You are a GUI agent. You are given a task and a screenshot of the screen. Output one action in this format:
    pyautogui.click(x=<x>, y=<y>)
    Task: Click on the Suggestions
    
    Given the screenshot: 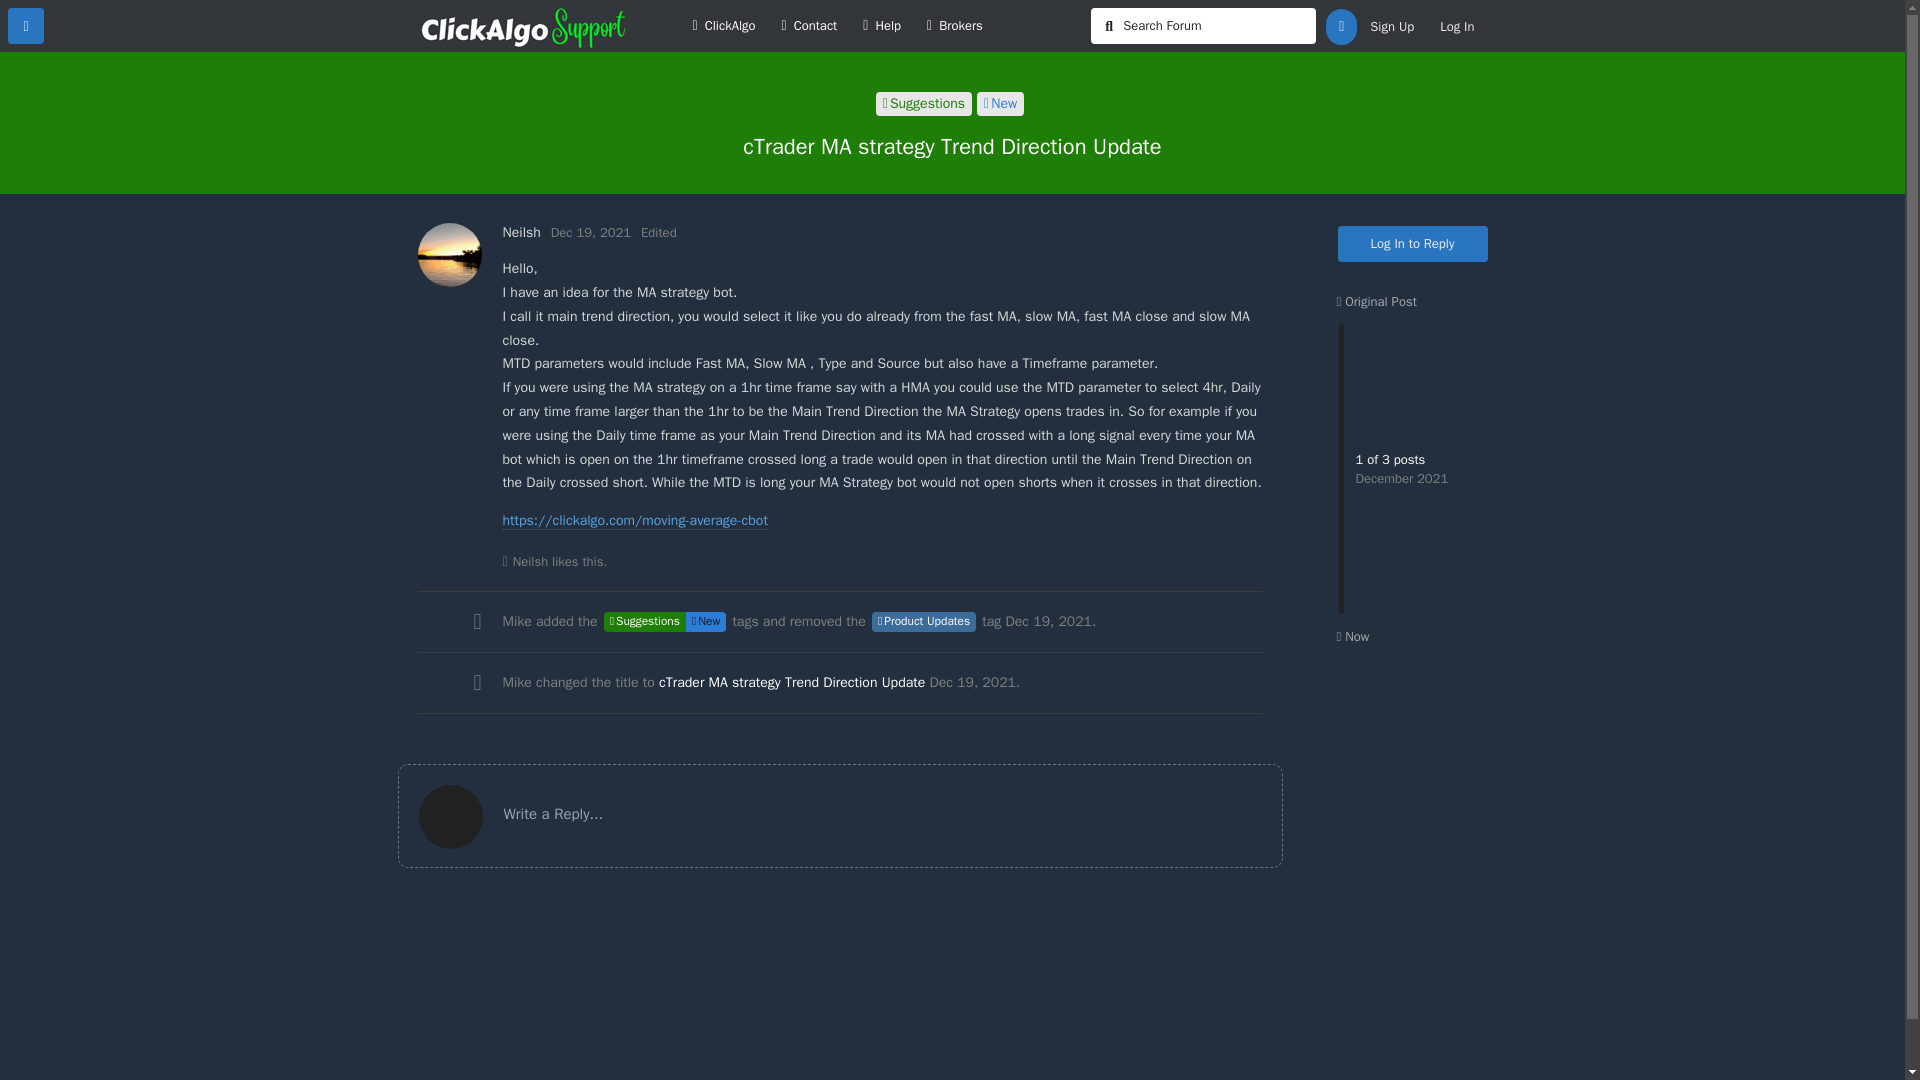 What is the action you would take?
    pyautogui.click(x=644, y=622)
    